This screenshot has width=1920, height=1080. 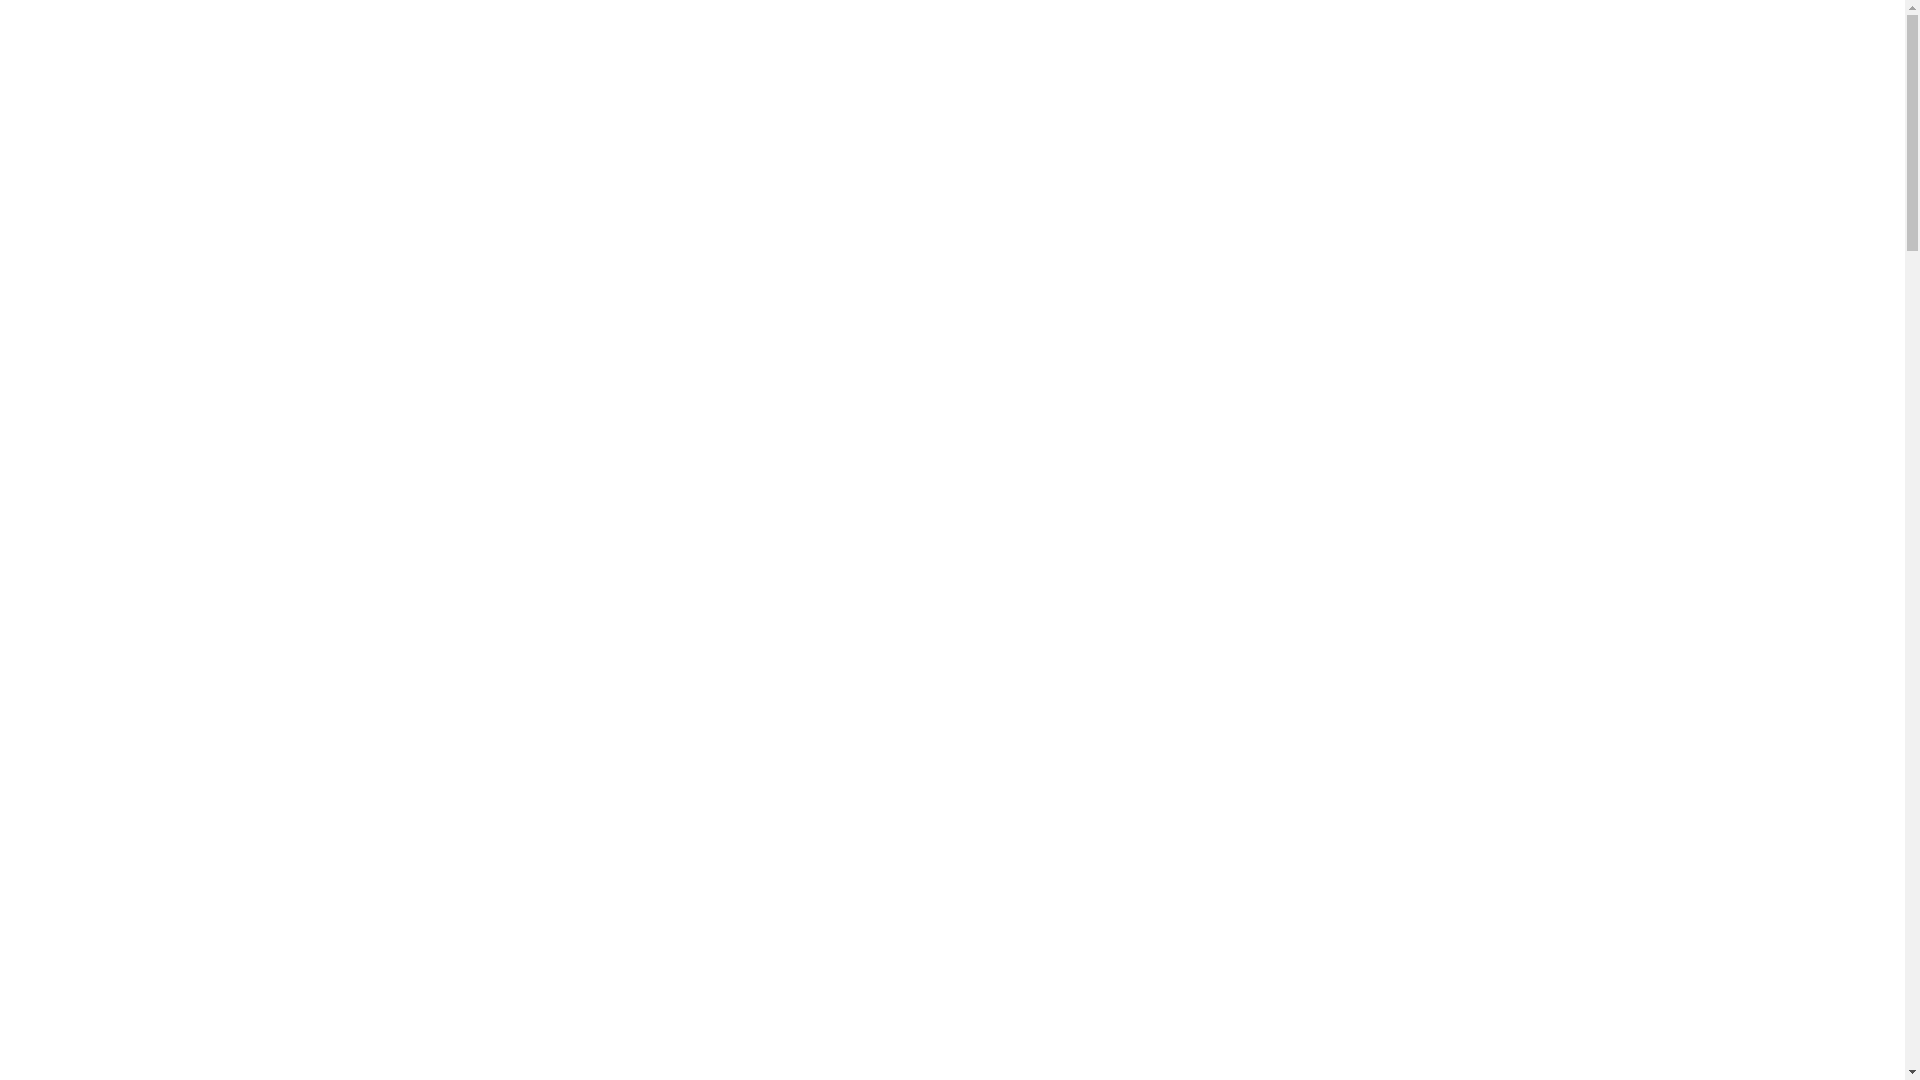 What do you see at coordinates (892, 952) in the screenshot?
I see `PRIVACY POLICY` at bounding box center [892, 952].